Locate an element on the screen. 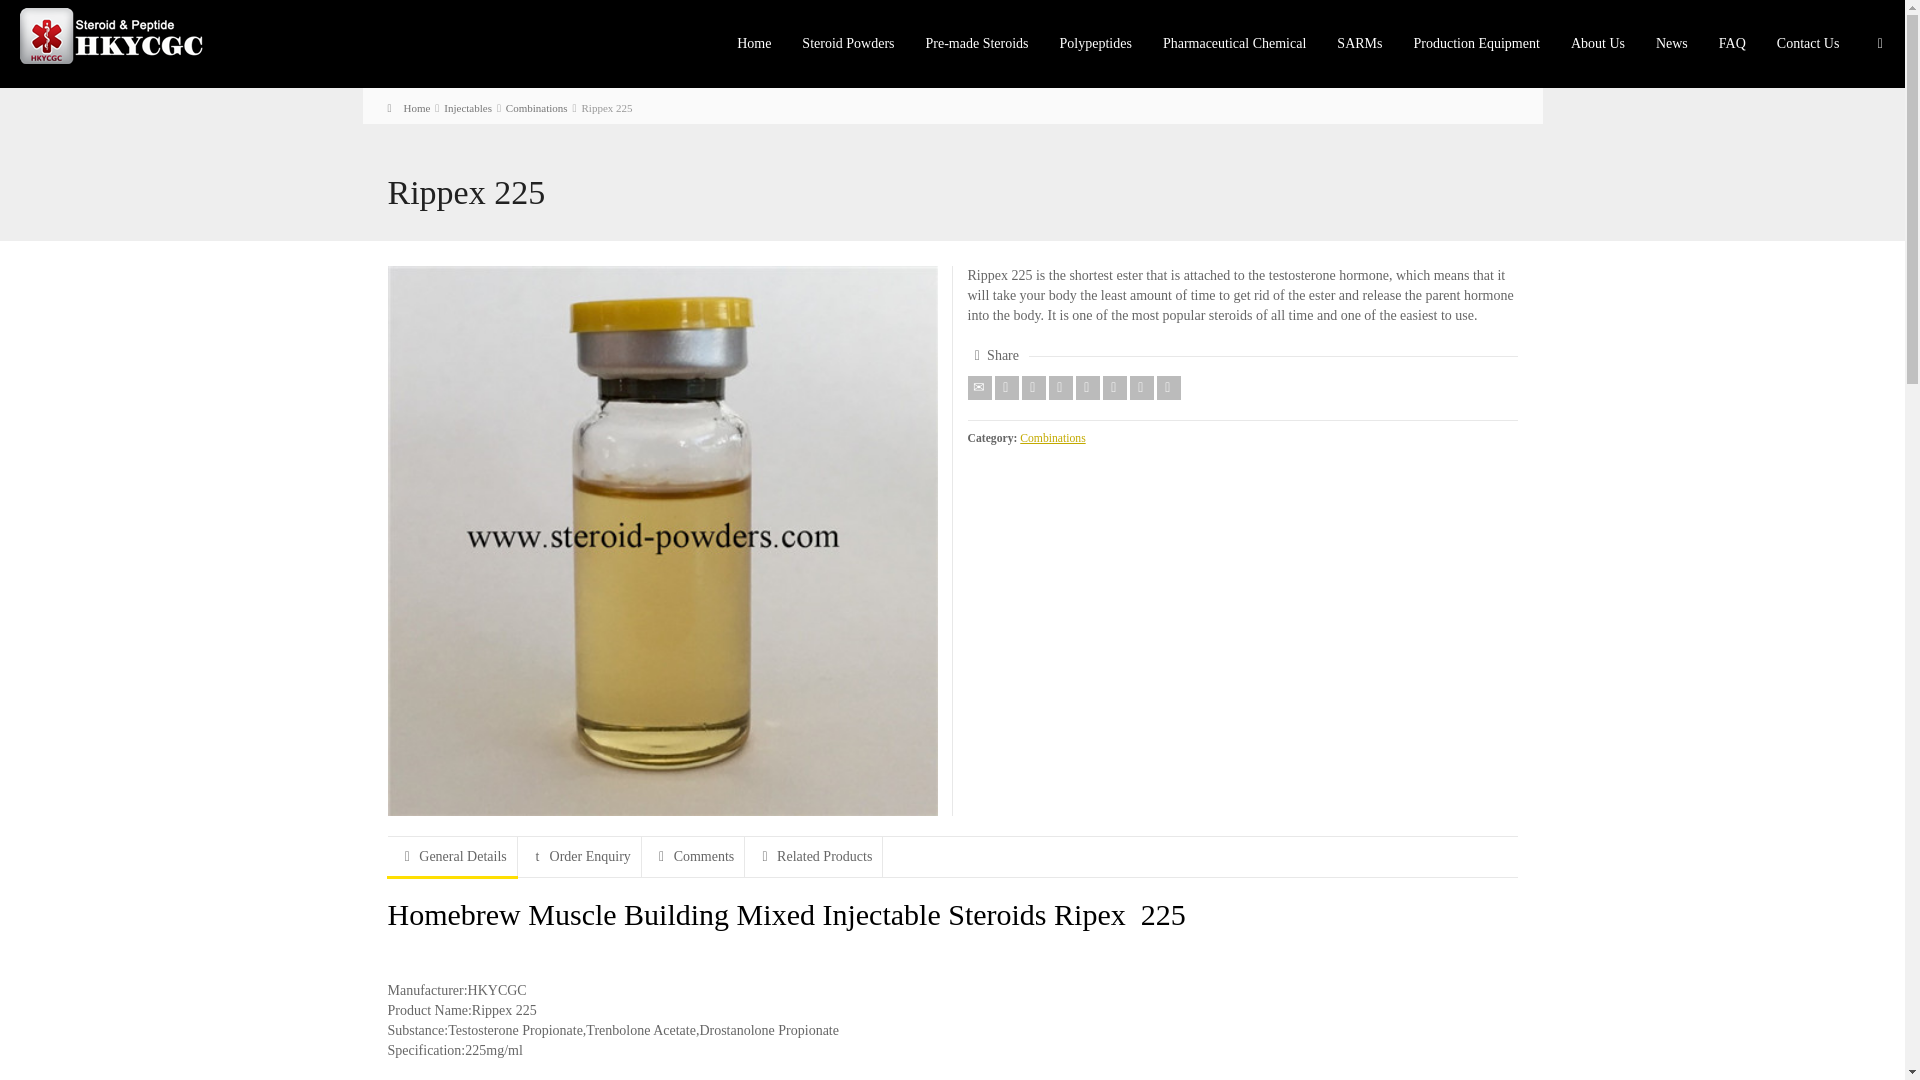 This screenshot has width=1920, height=1080. Vkontakte is located at coordinates (1168, 387).